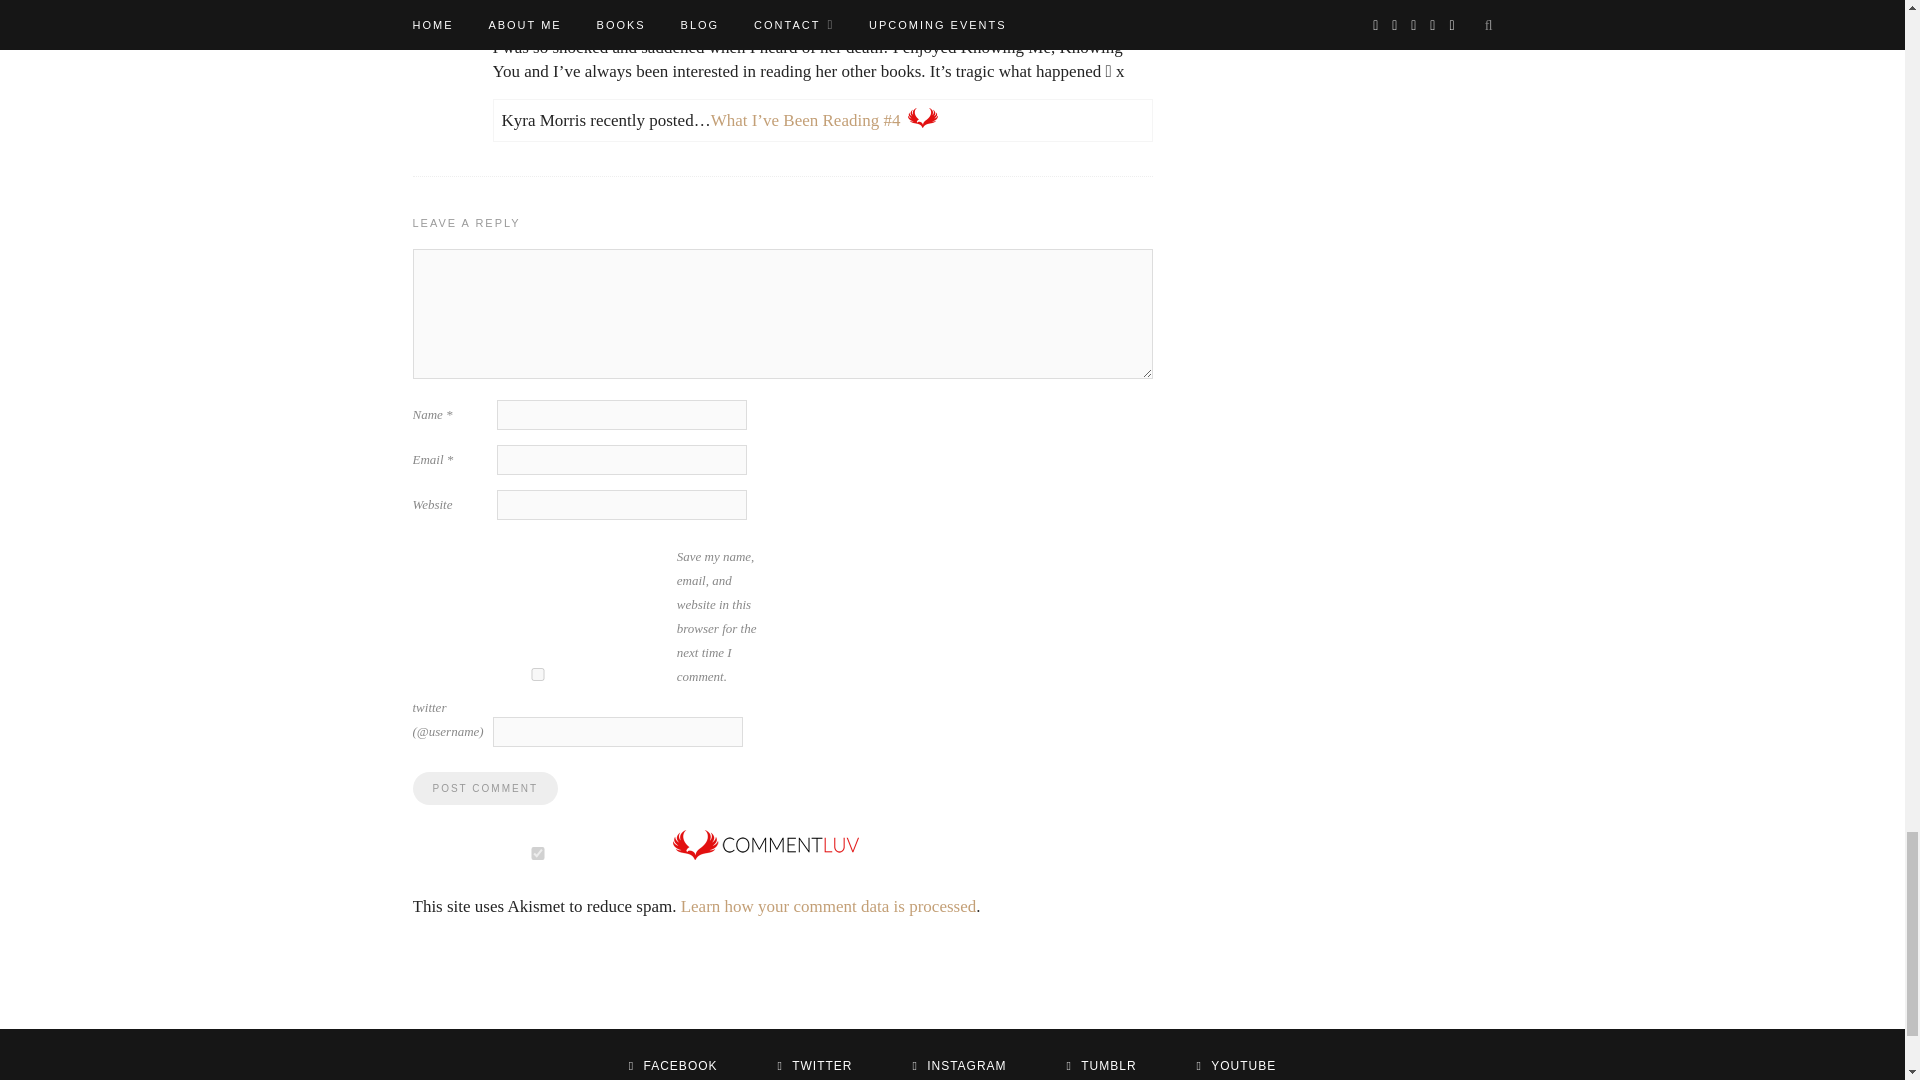 The width and height of the screenshot is (1920, 1080). What do you see at coordinates (484, 788) in the screenshot?
I see `Post Comment` at bounding box center [484, 788].